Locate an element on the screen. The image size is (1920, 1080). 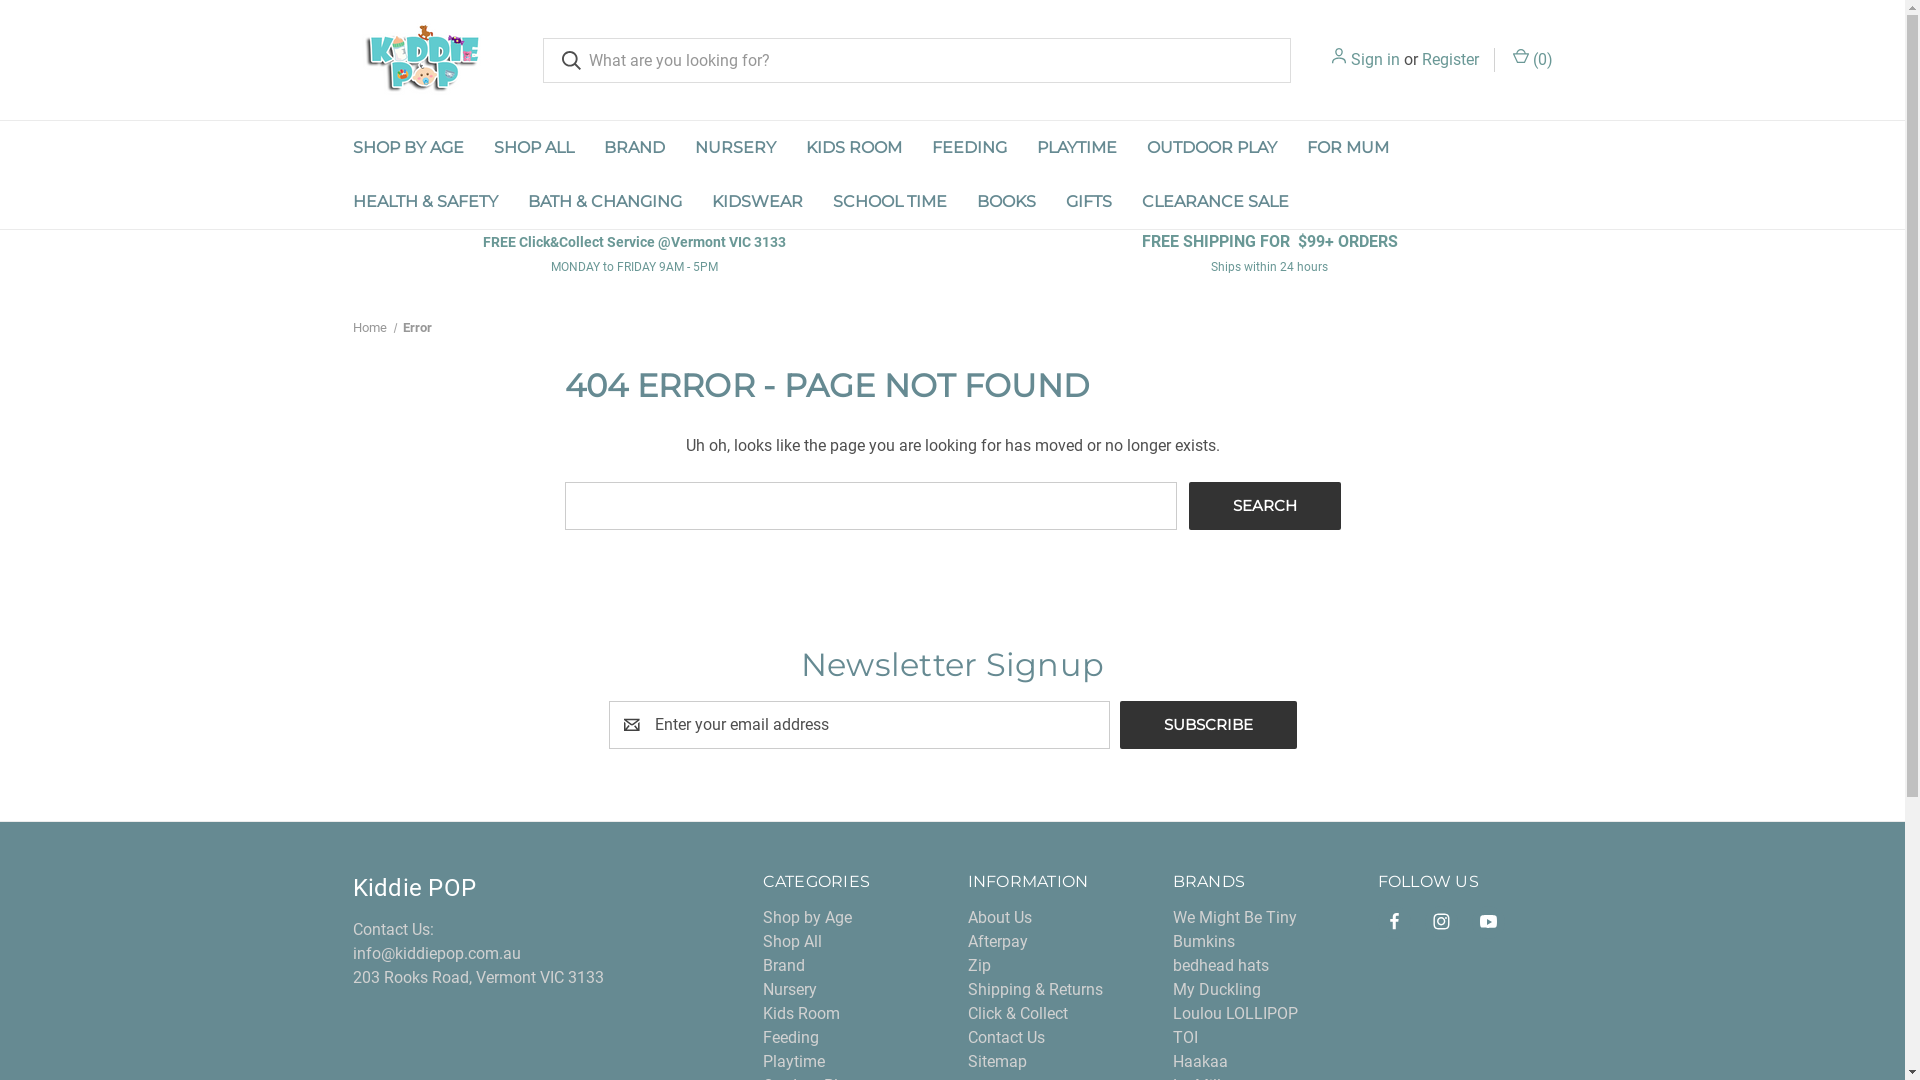
Brand is located at coordinates (784, 966).